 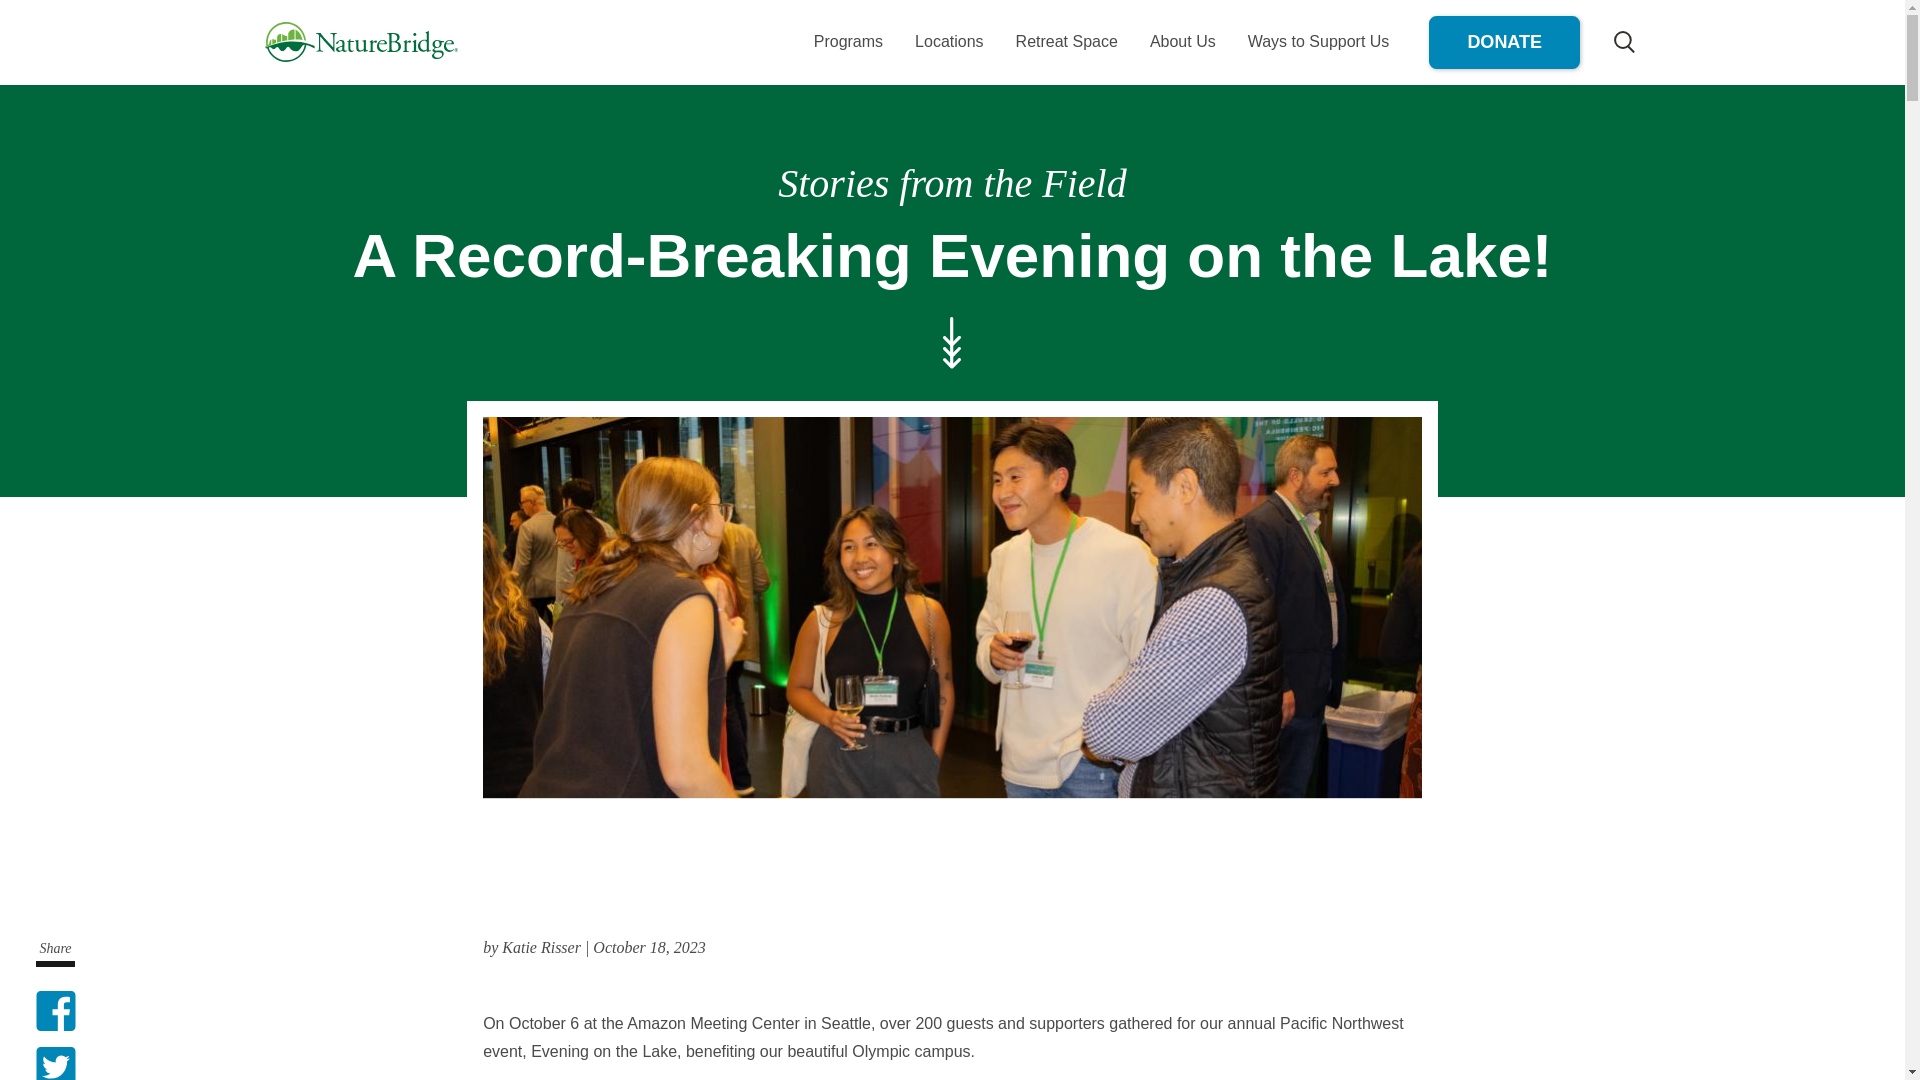 I want to click on search Created with Sketch., so click(x=1624, y=42).